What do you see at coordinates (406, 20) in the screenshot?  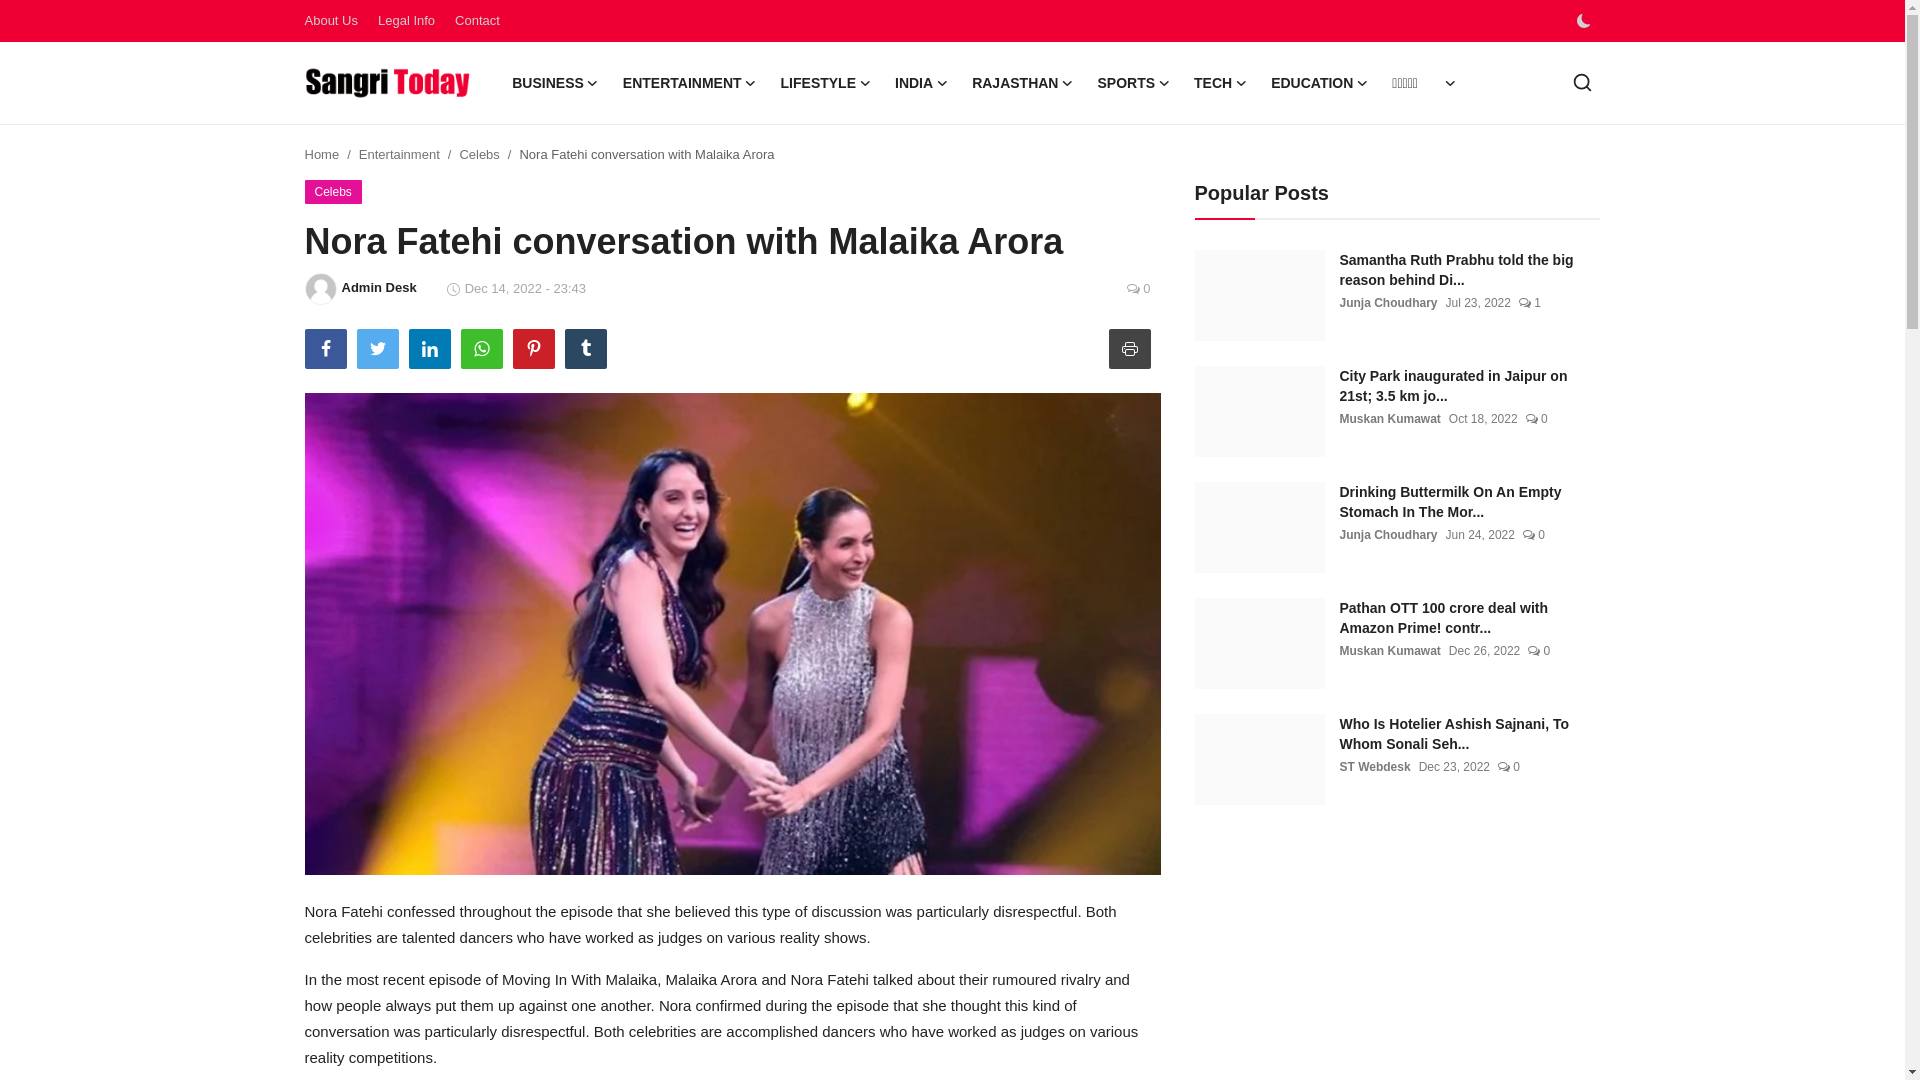 I see `Legal Info` at bounding box center [406, 20].